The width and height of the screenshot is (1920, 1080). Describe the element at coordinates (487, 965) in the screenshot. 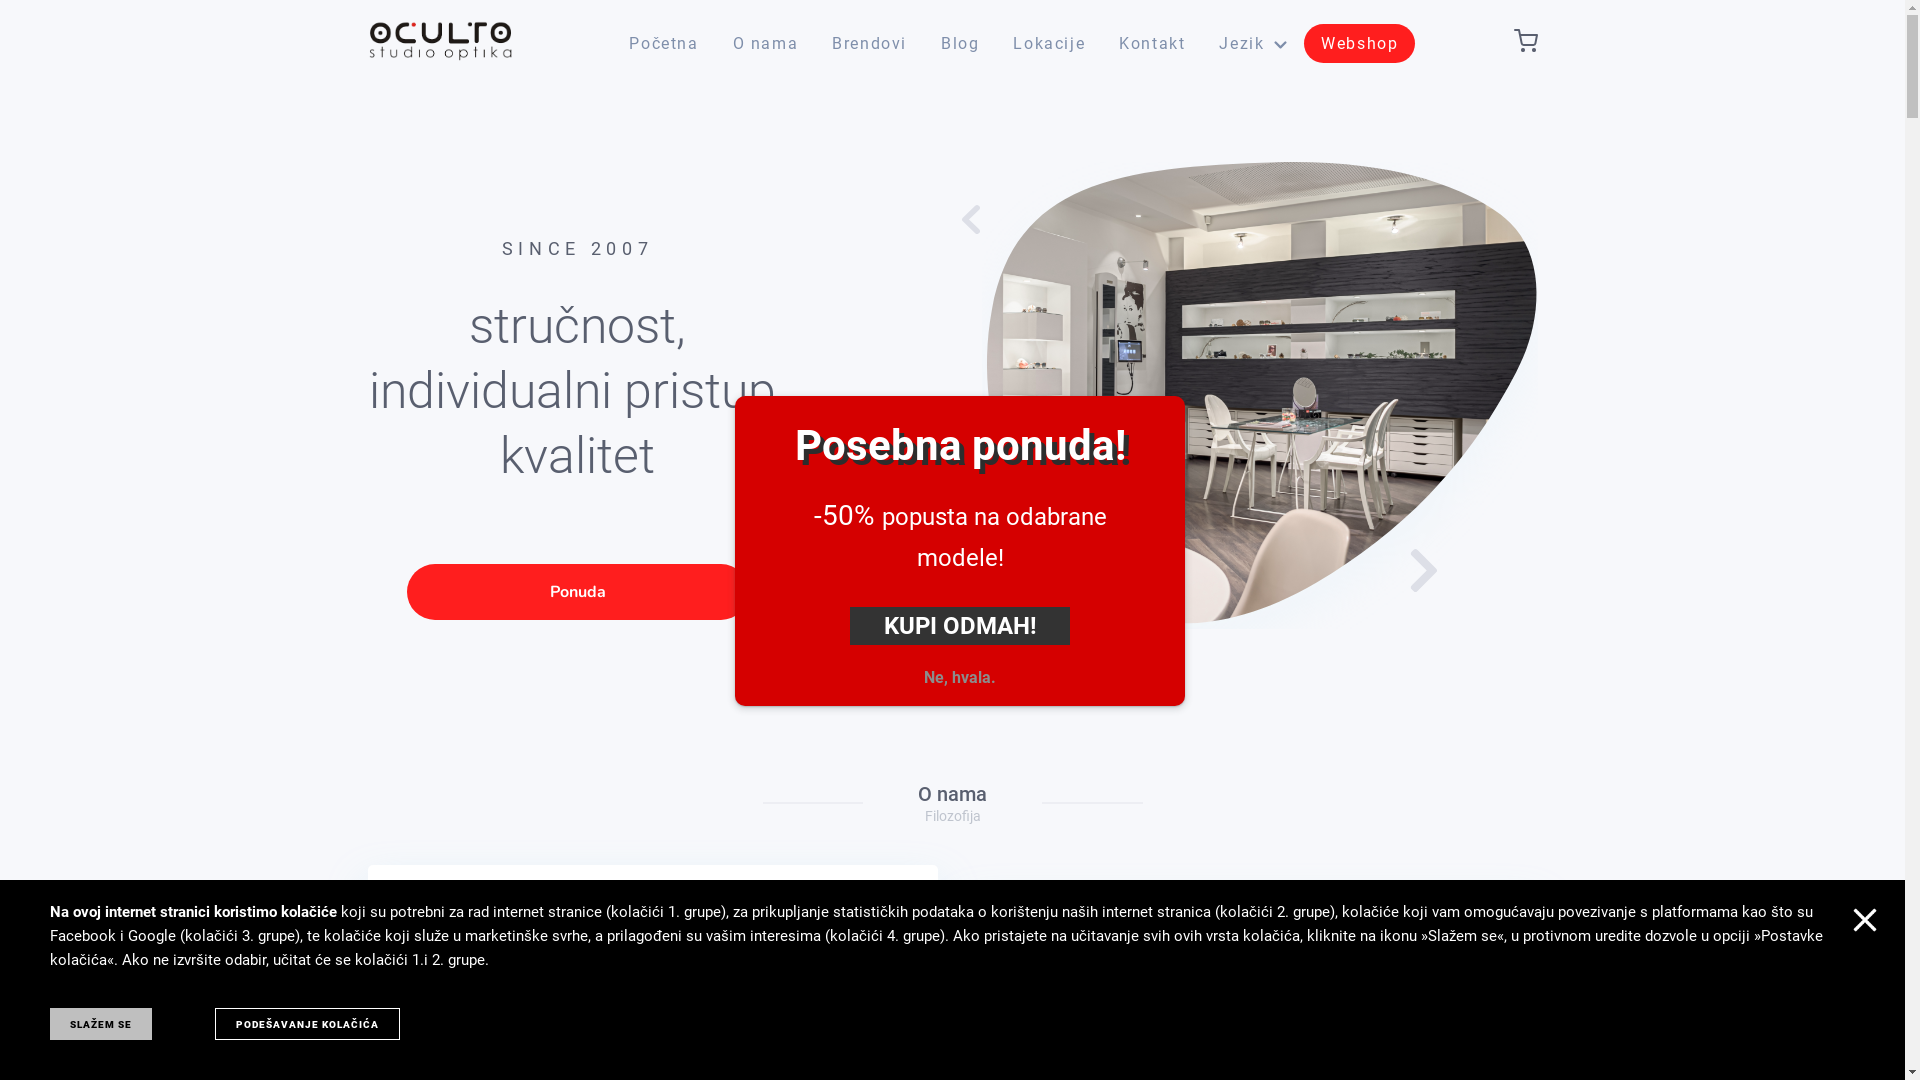

I see `Author Image` at that location.